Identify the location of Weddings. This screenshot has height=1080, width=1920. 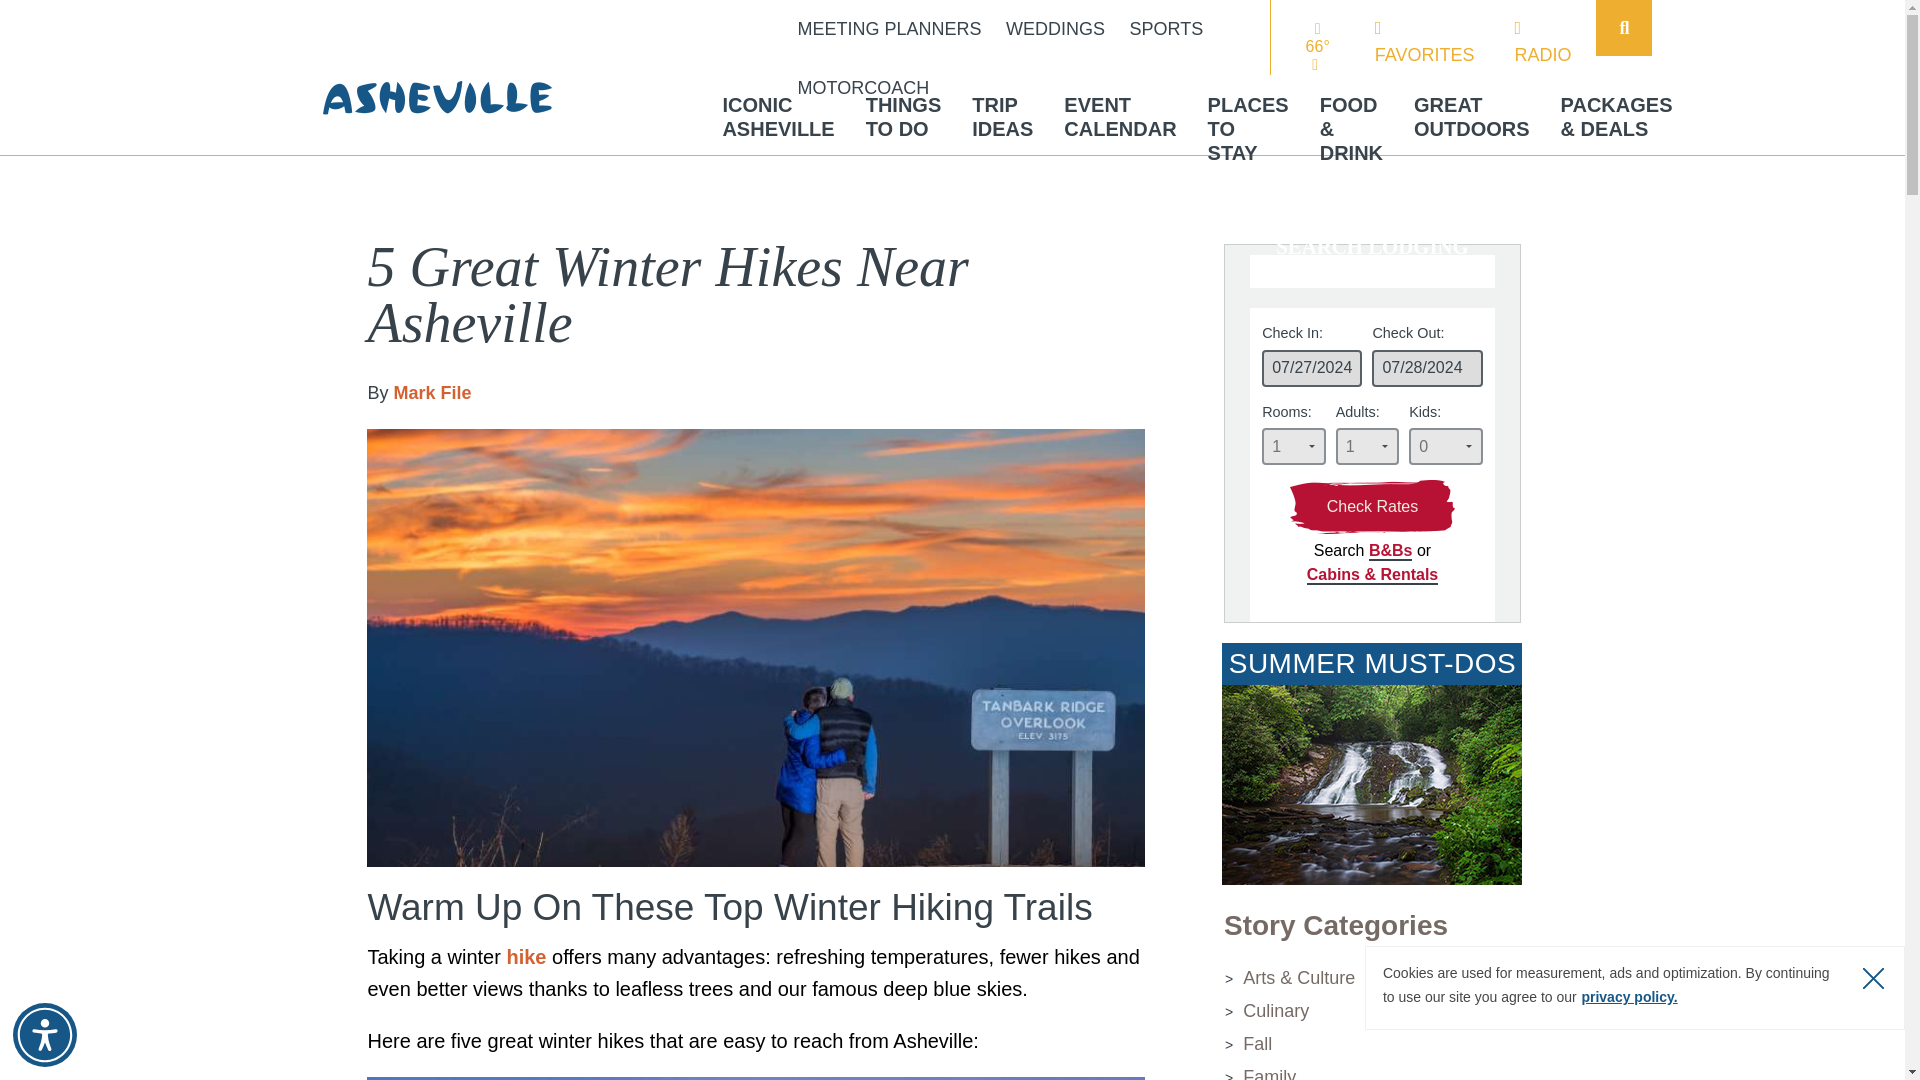
(1056, 30).